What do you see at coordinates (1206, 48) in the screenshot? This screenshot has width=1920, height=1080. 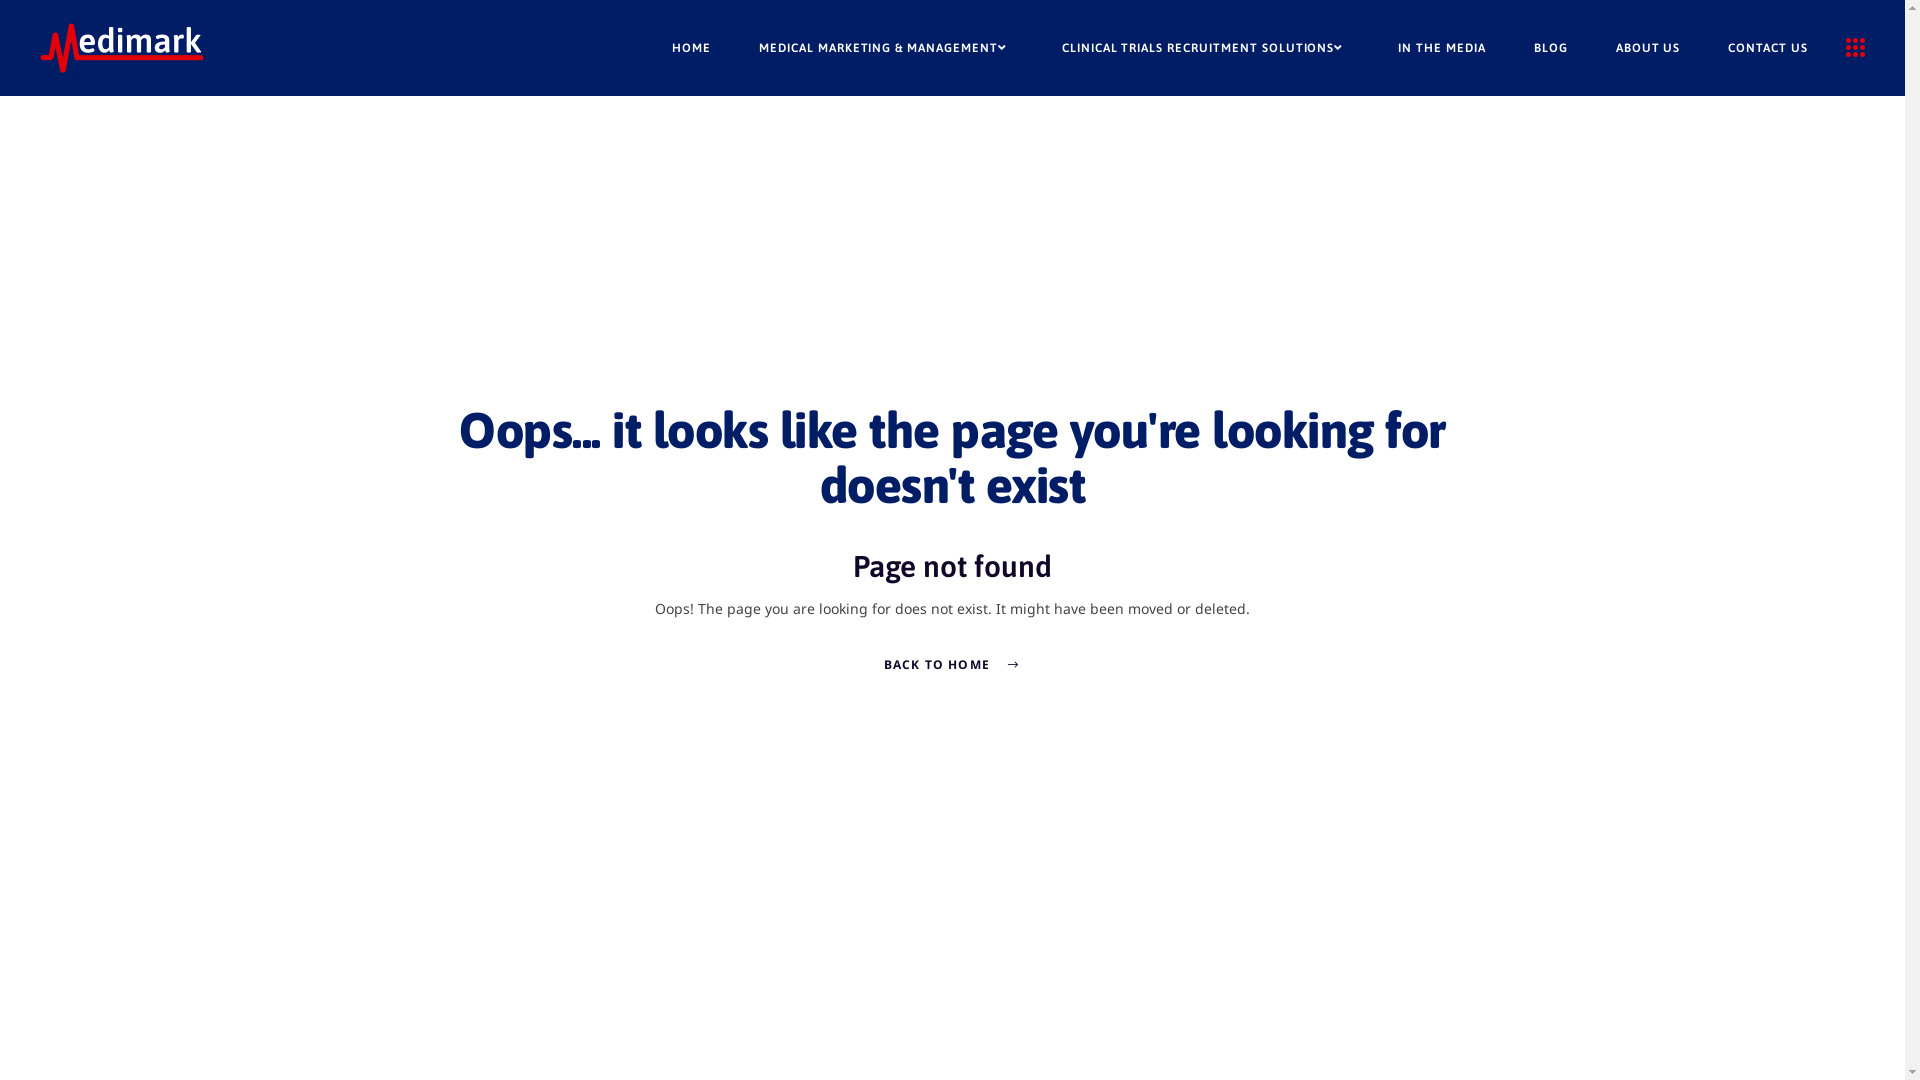 I see `CLINICAL TRIALS RECRUITMENT SOLUTIONS` at bounding box center [1206, 48].